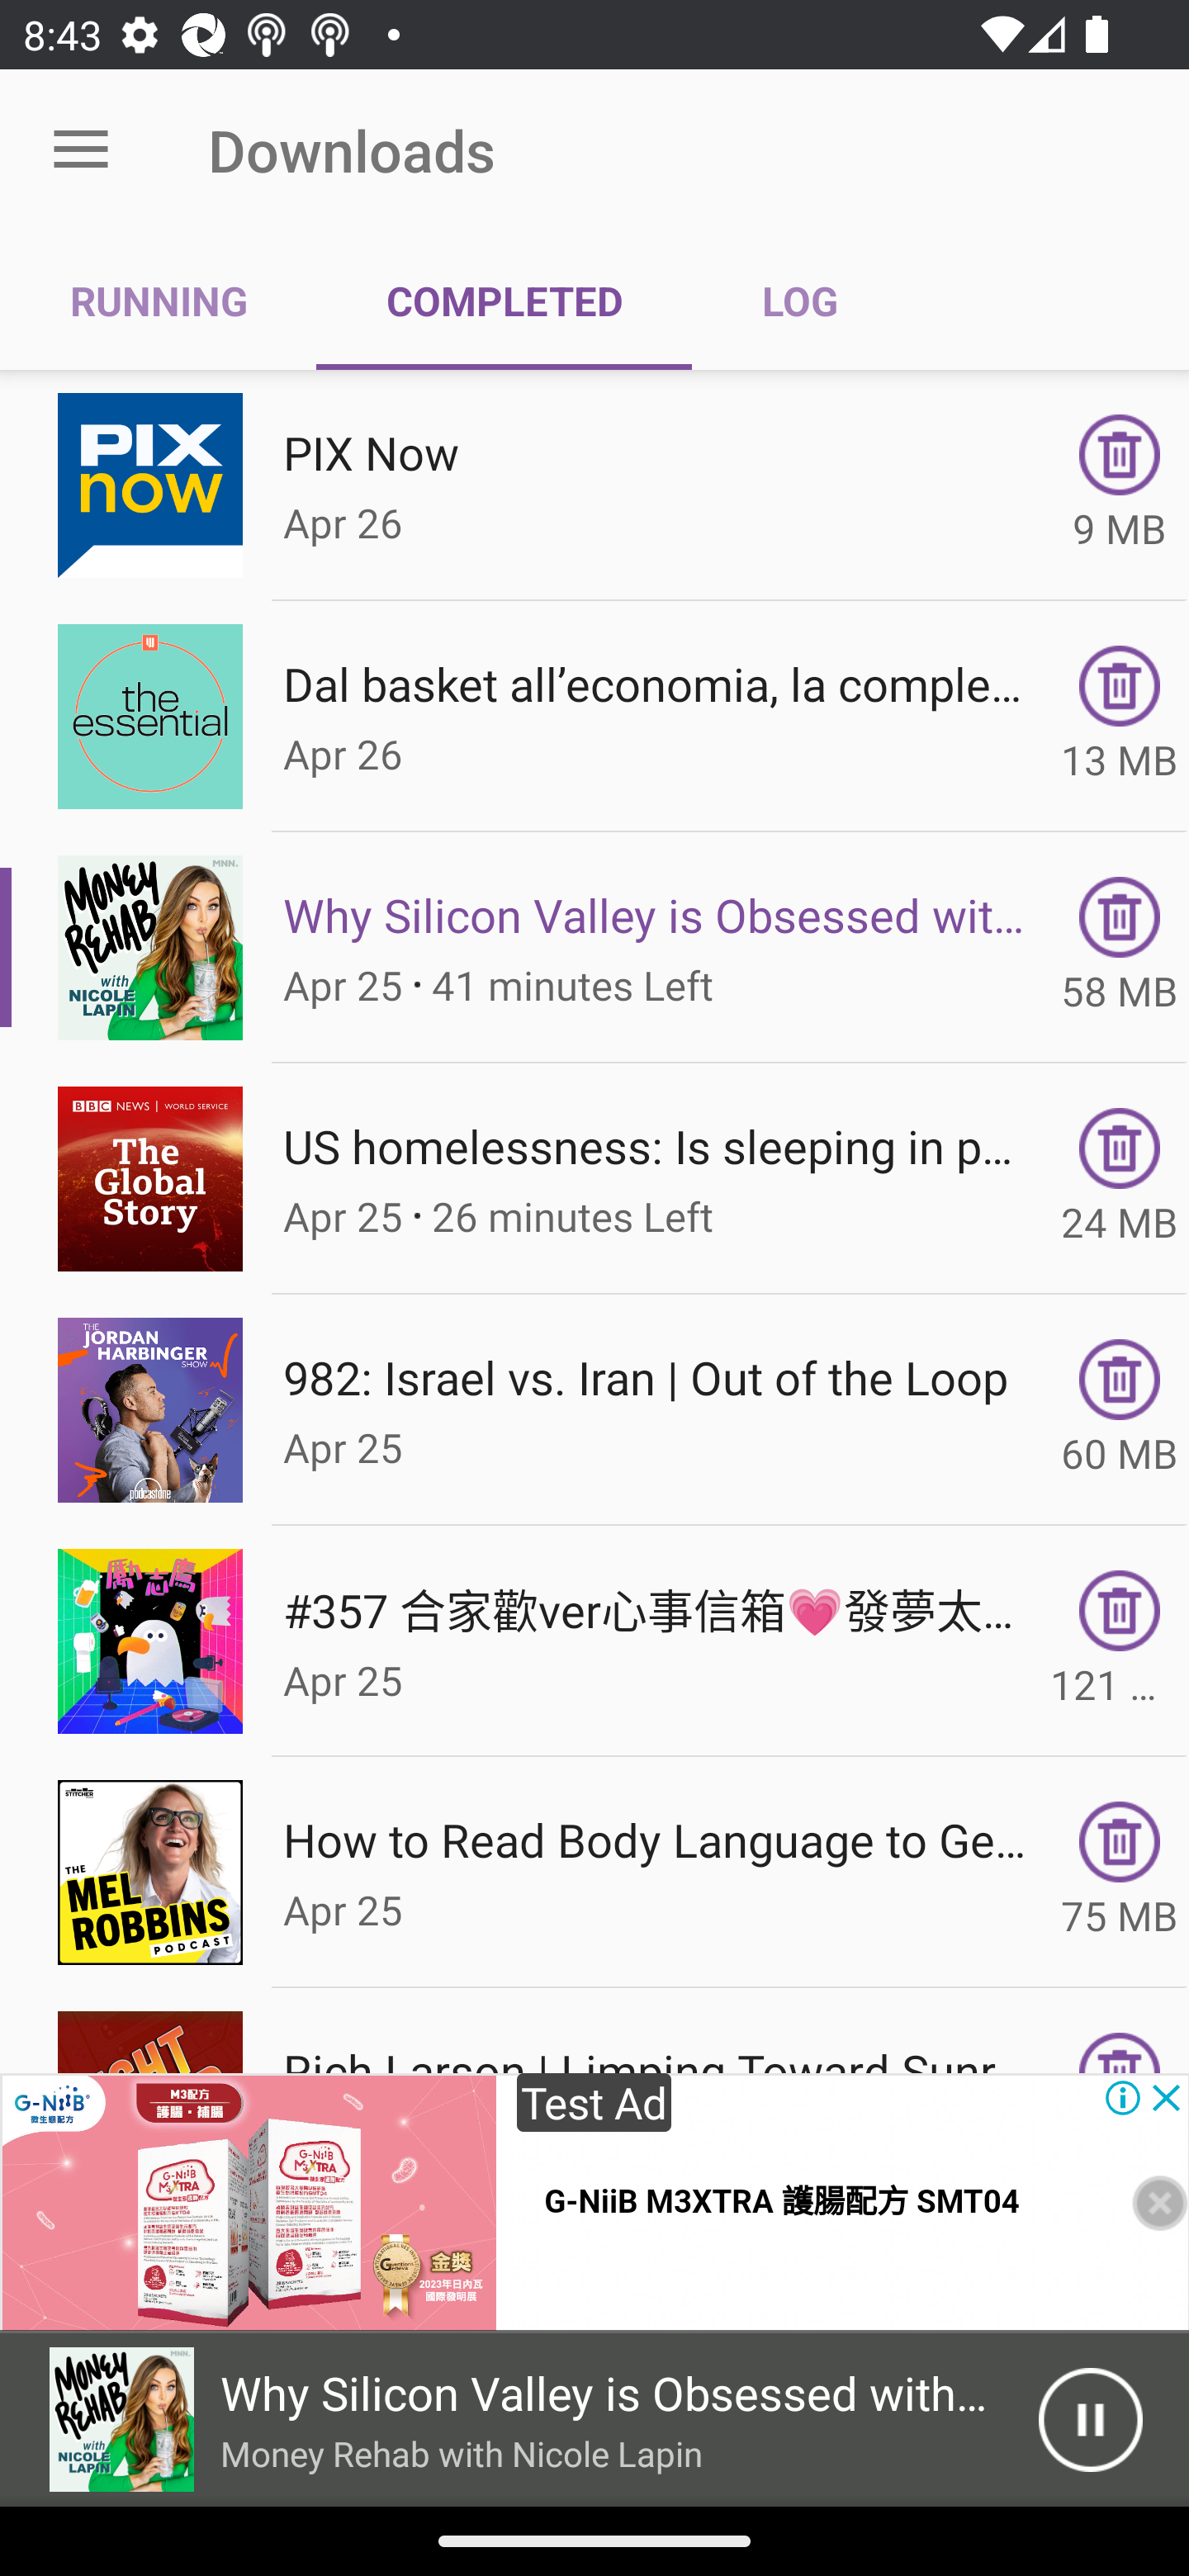 This screenshot has width=1189, height=2576. I want to click on Remove Episode, so click(1120, 1841).